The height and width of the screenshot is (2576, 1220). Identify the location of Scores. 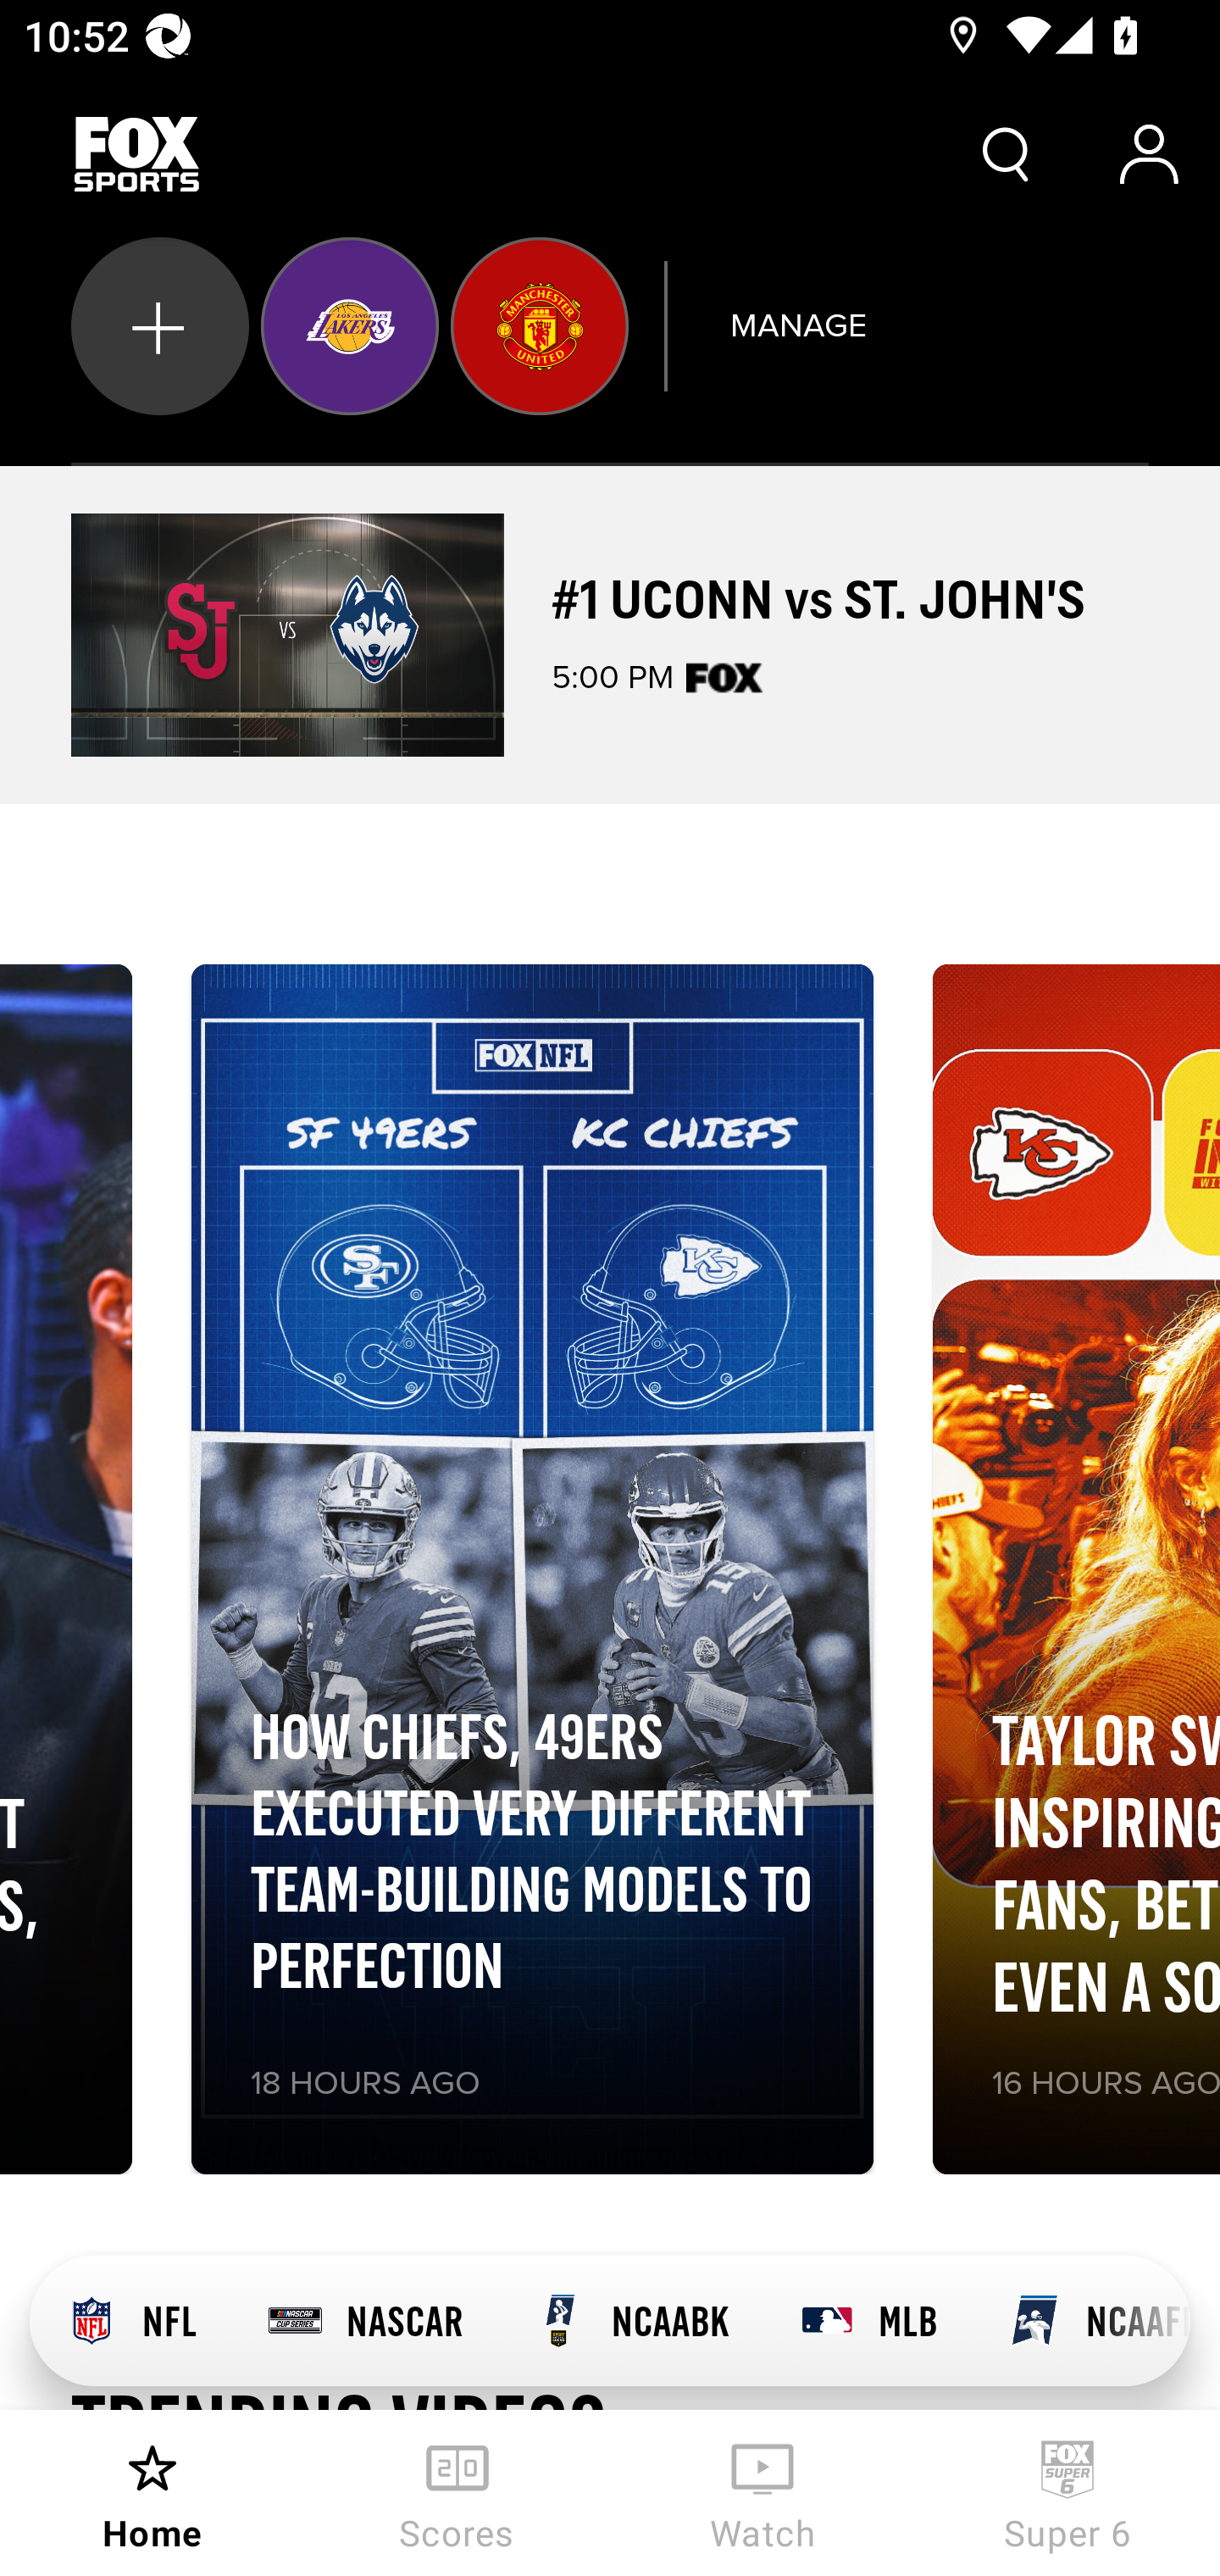
(457, 2493).